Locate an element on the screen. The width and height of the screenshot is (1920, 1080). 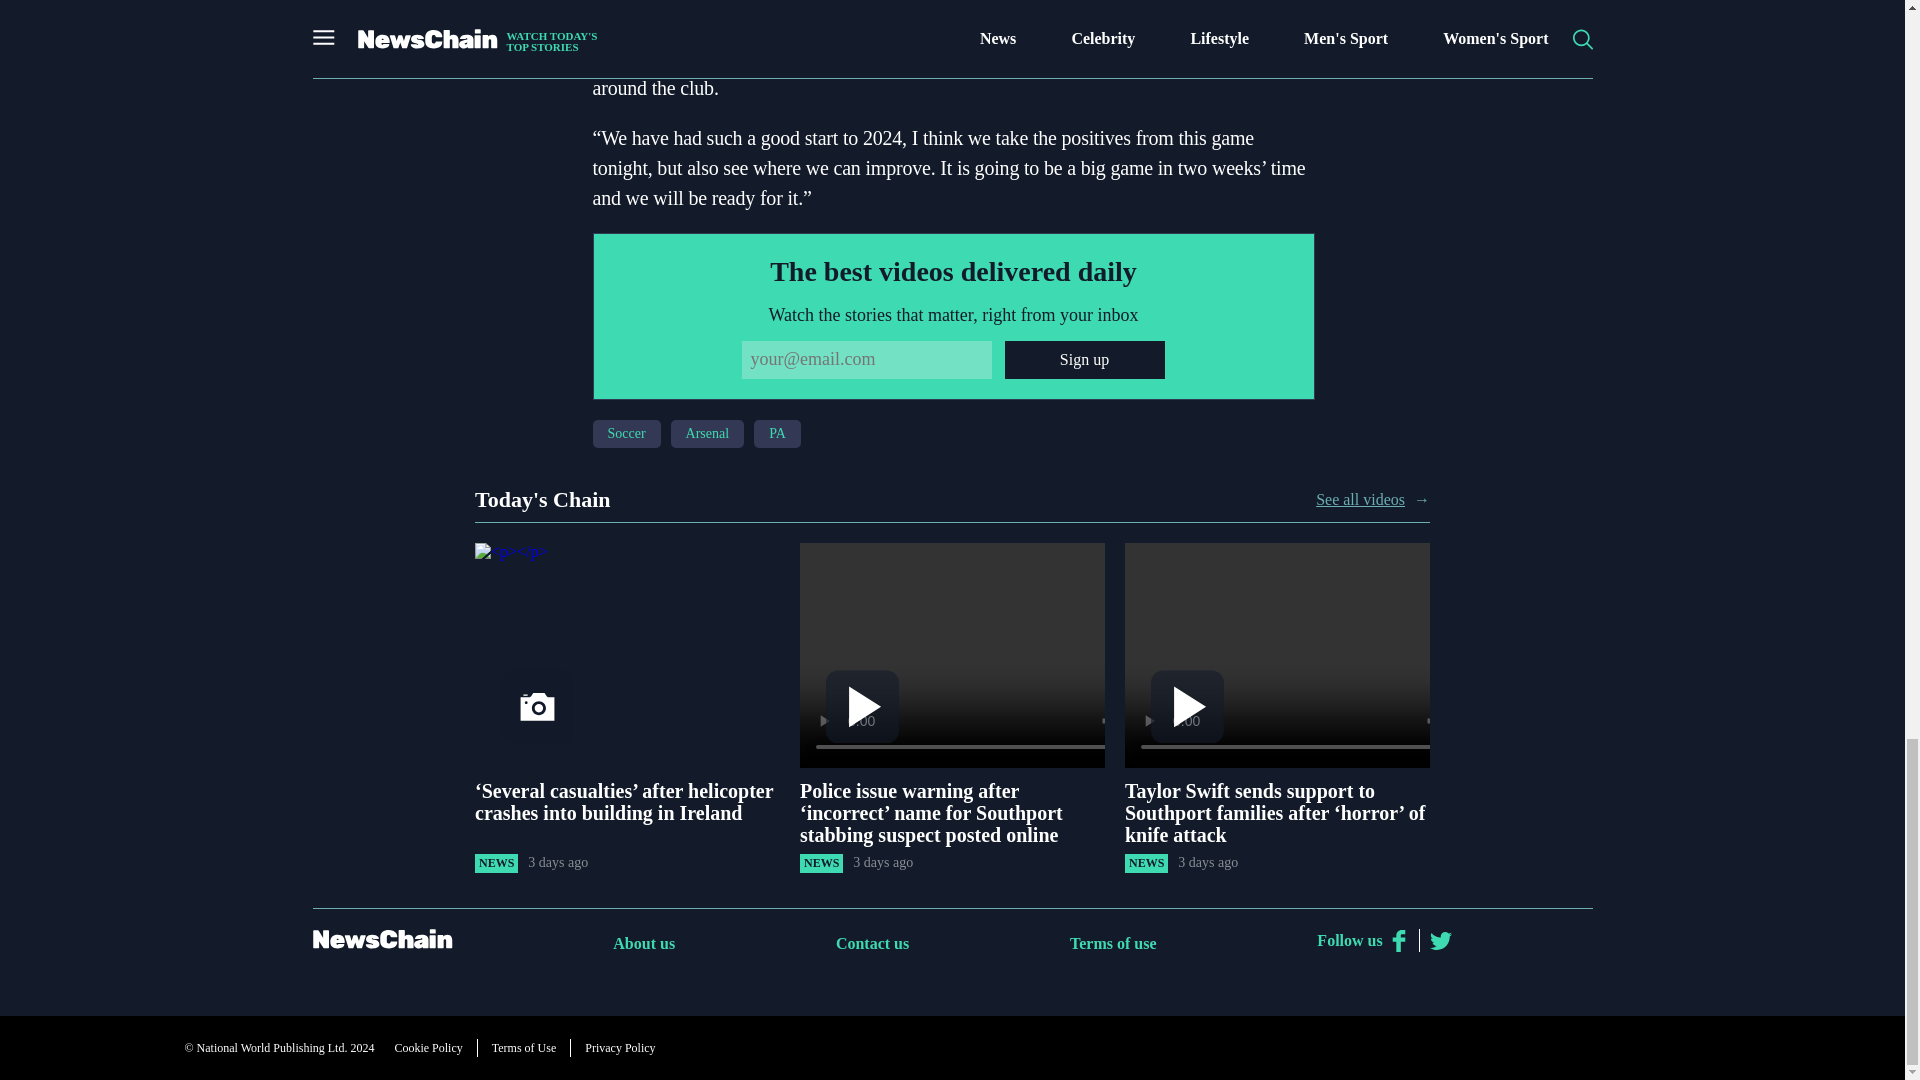
About us is located at coordinates (644, 943).